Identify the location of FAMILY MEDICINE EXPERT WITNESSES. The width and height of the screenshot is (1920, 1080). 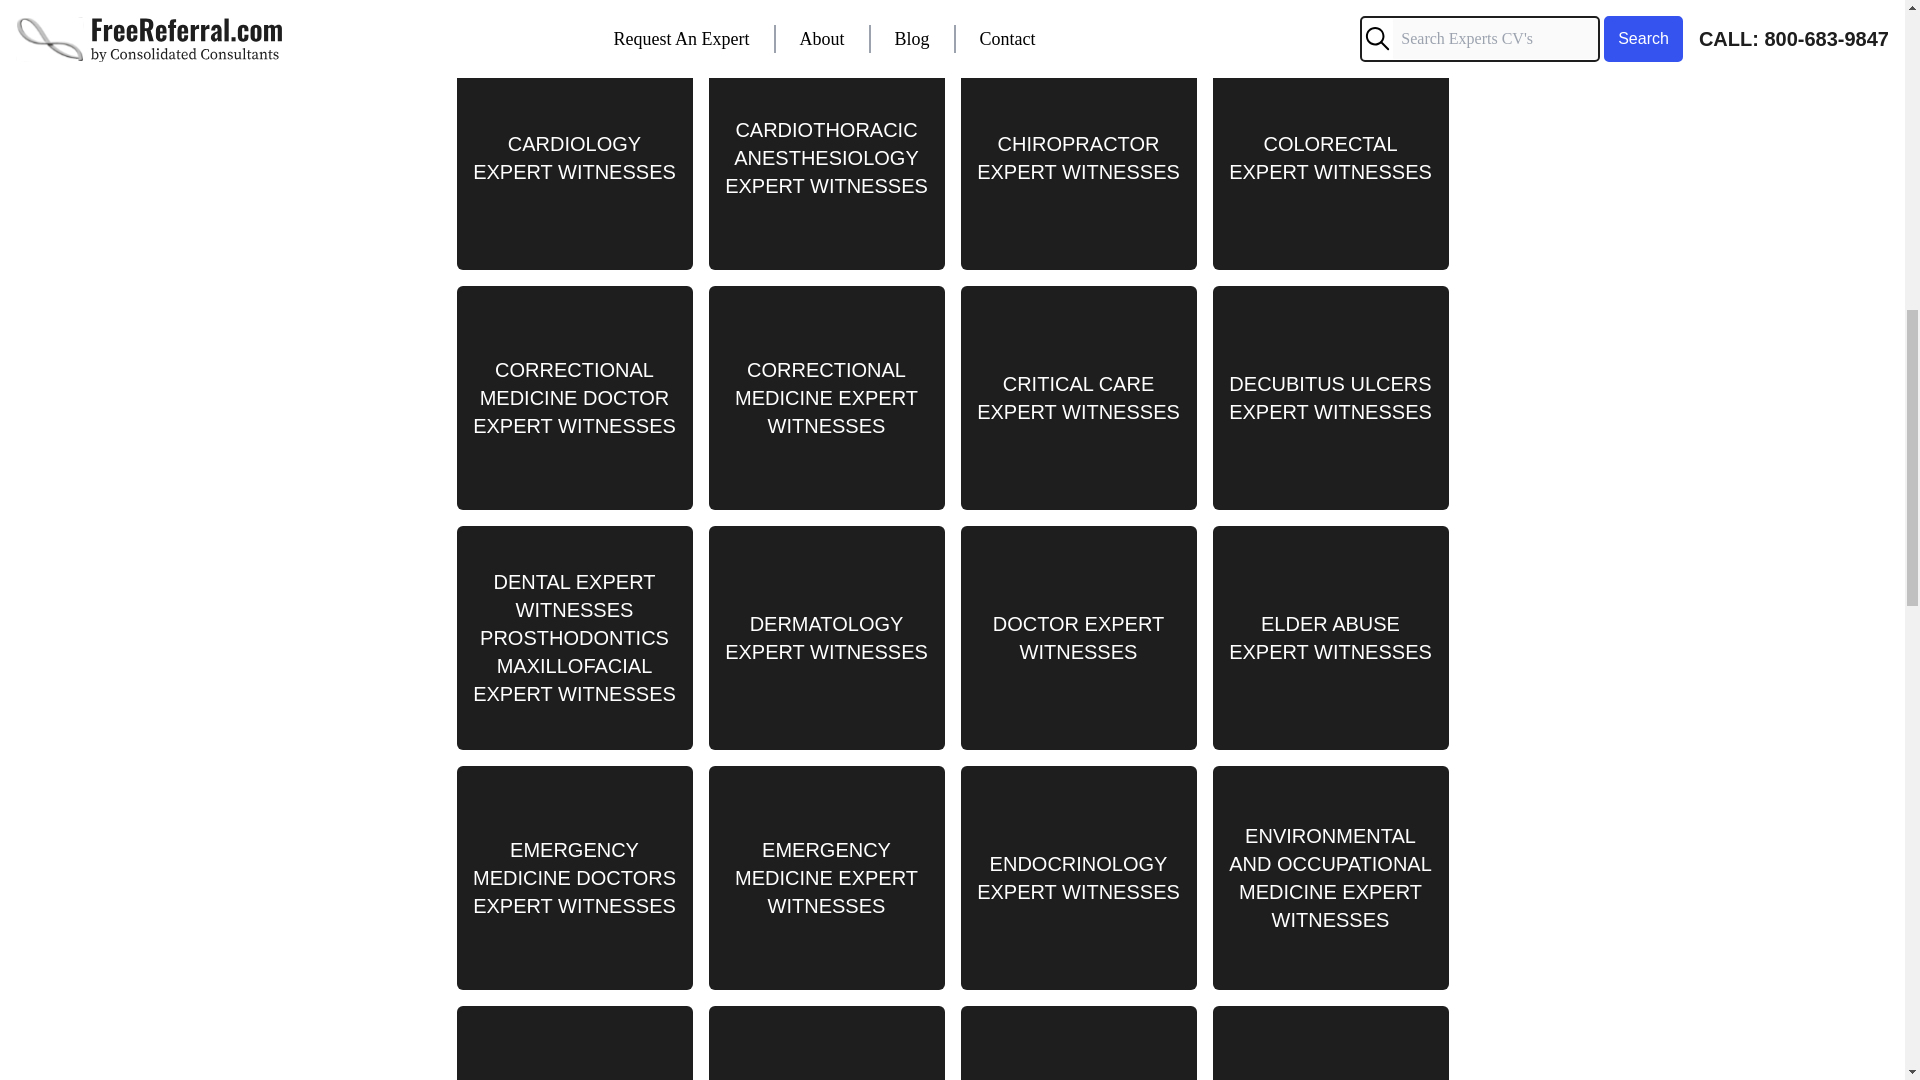
(574, 1042).